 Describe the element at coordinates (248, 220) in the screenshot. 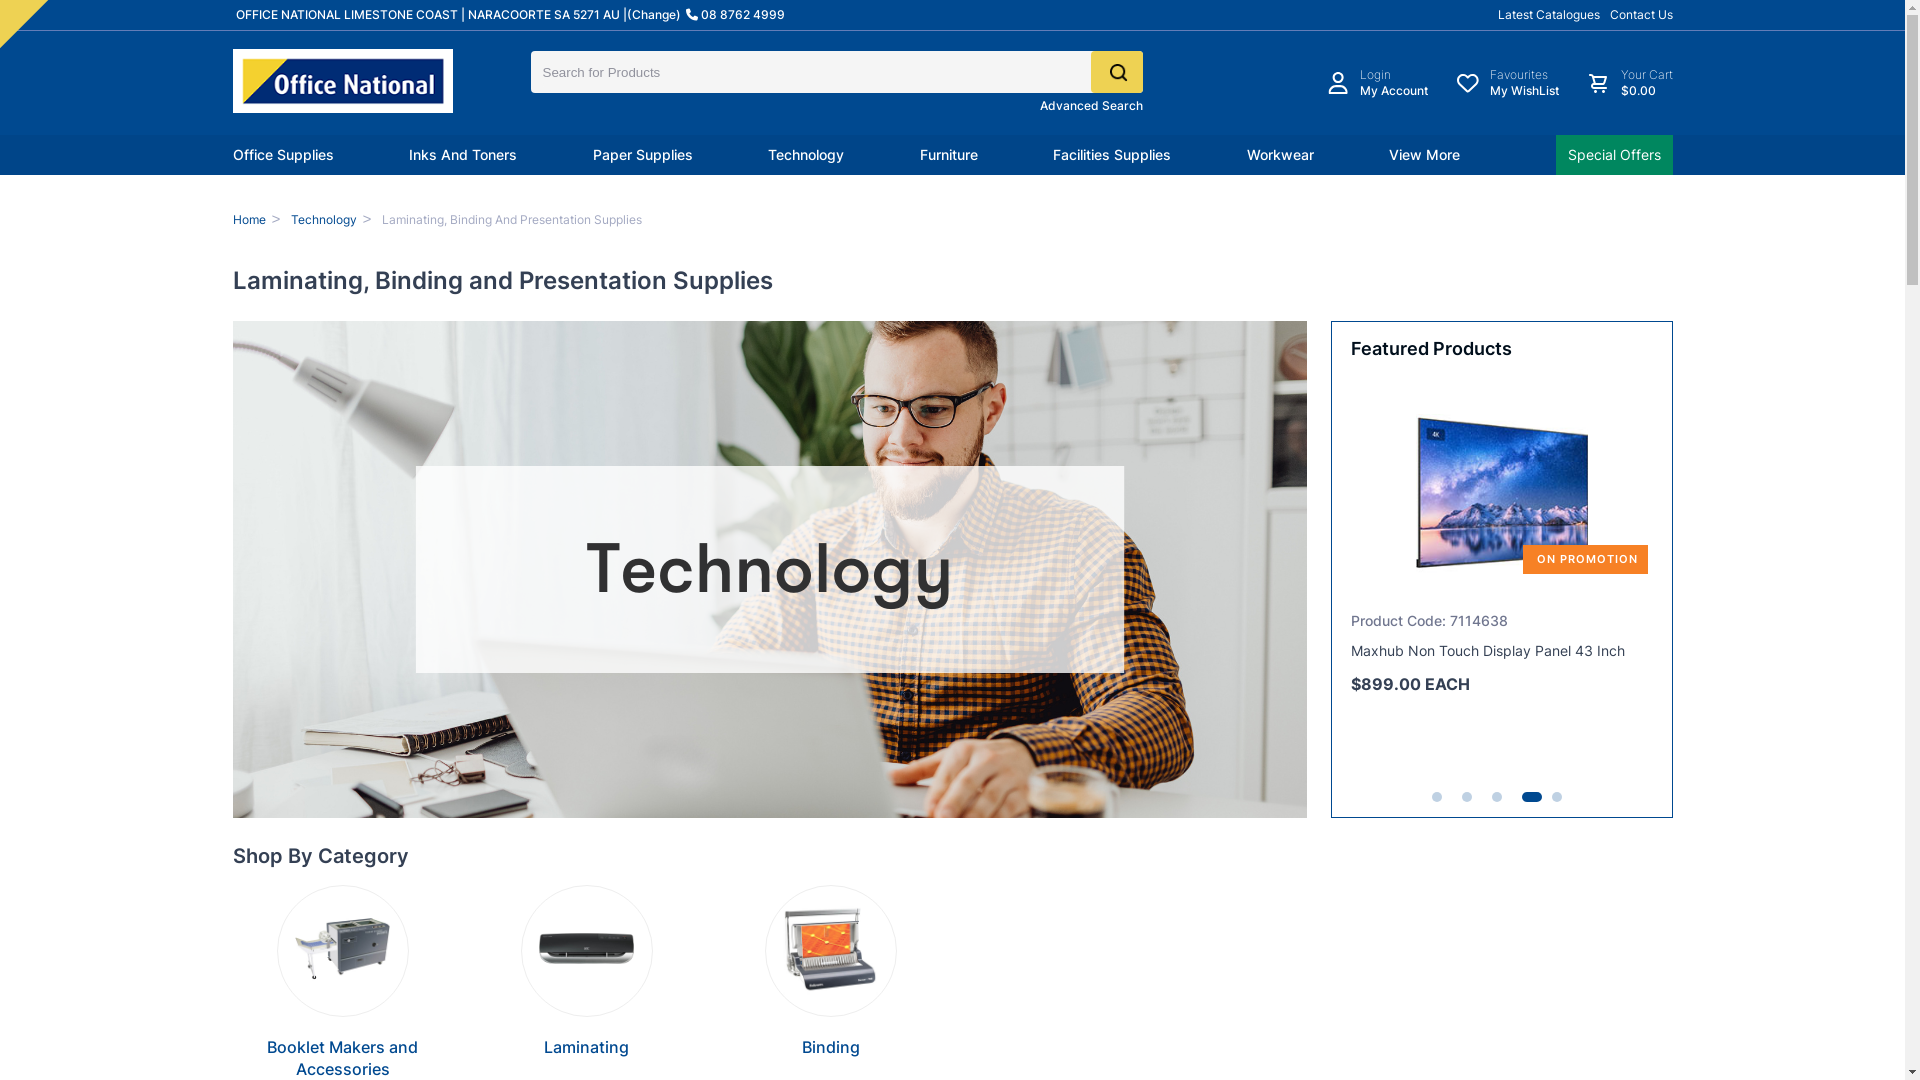

I see `Home` at that location.